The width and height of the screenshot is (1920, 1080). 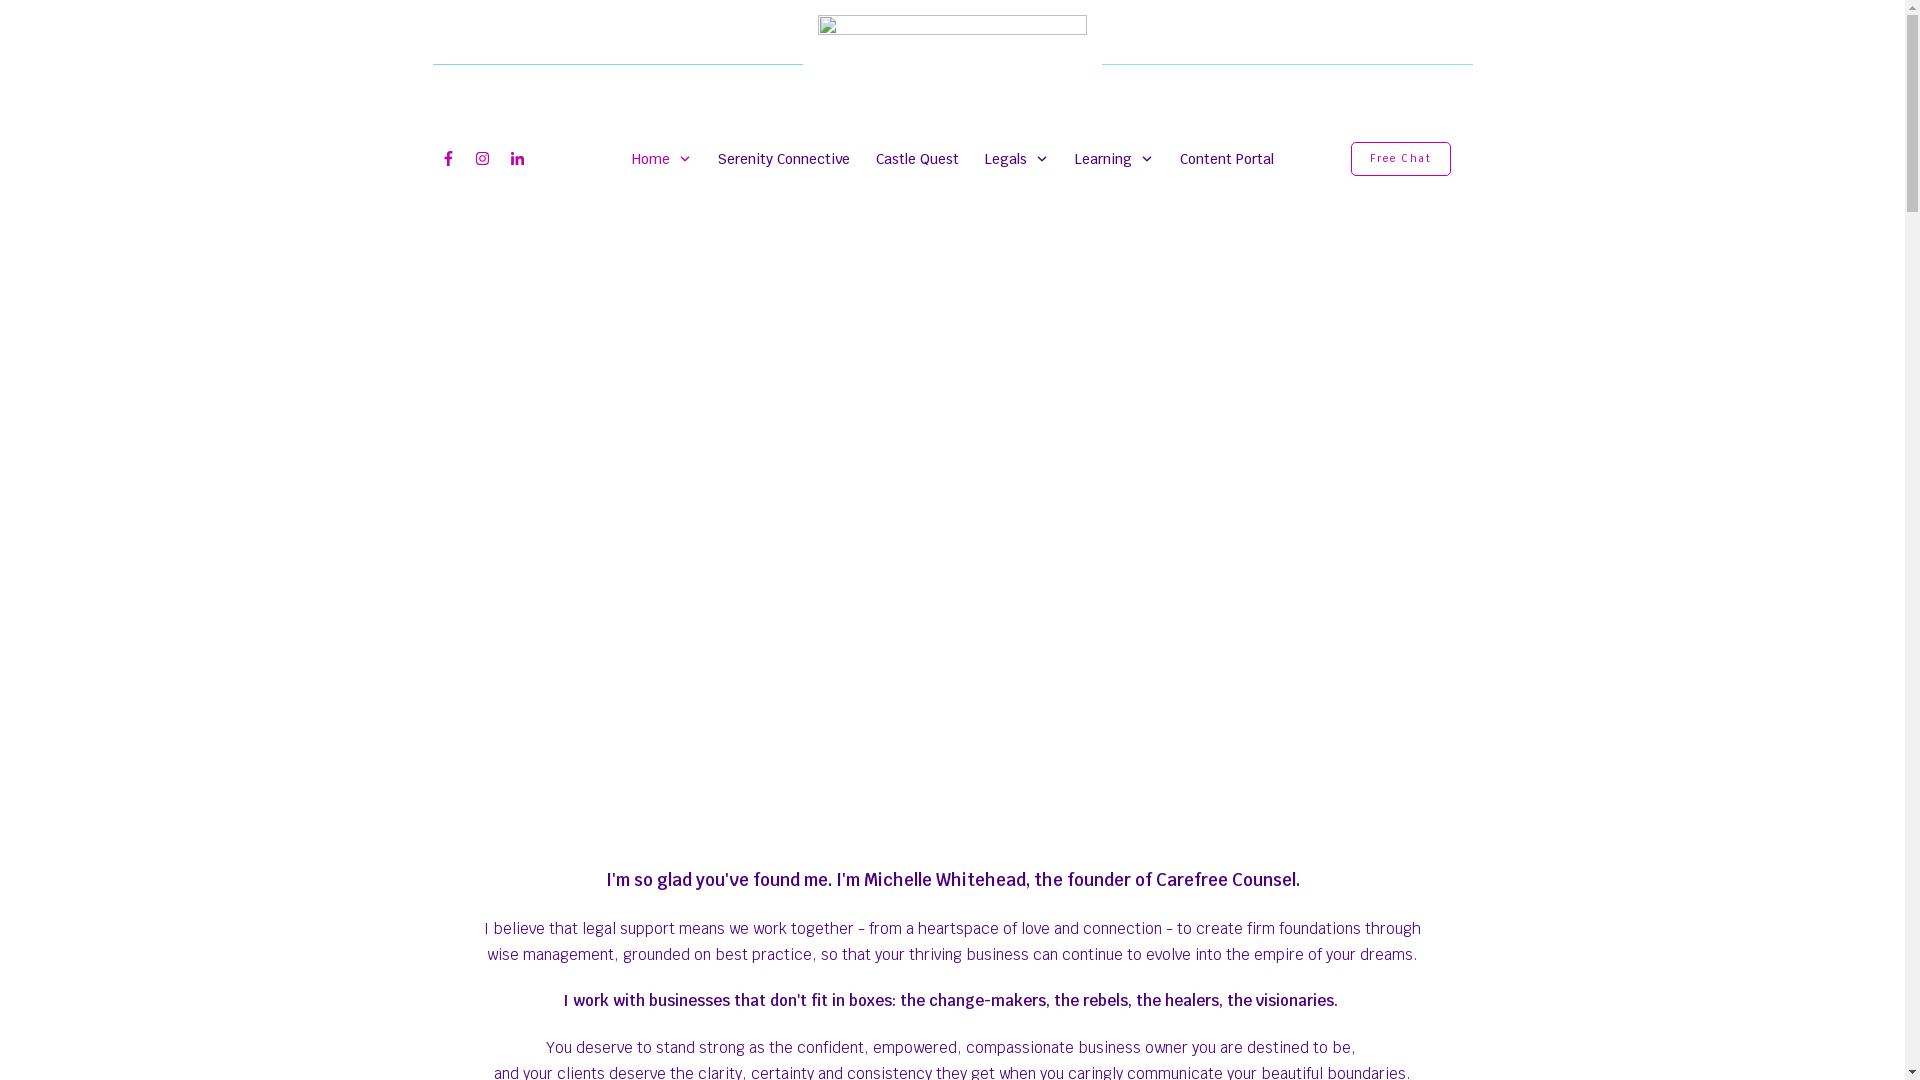 I want to click on Learning, so click(x=1114, y=159).